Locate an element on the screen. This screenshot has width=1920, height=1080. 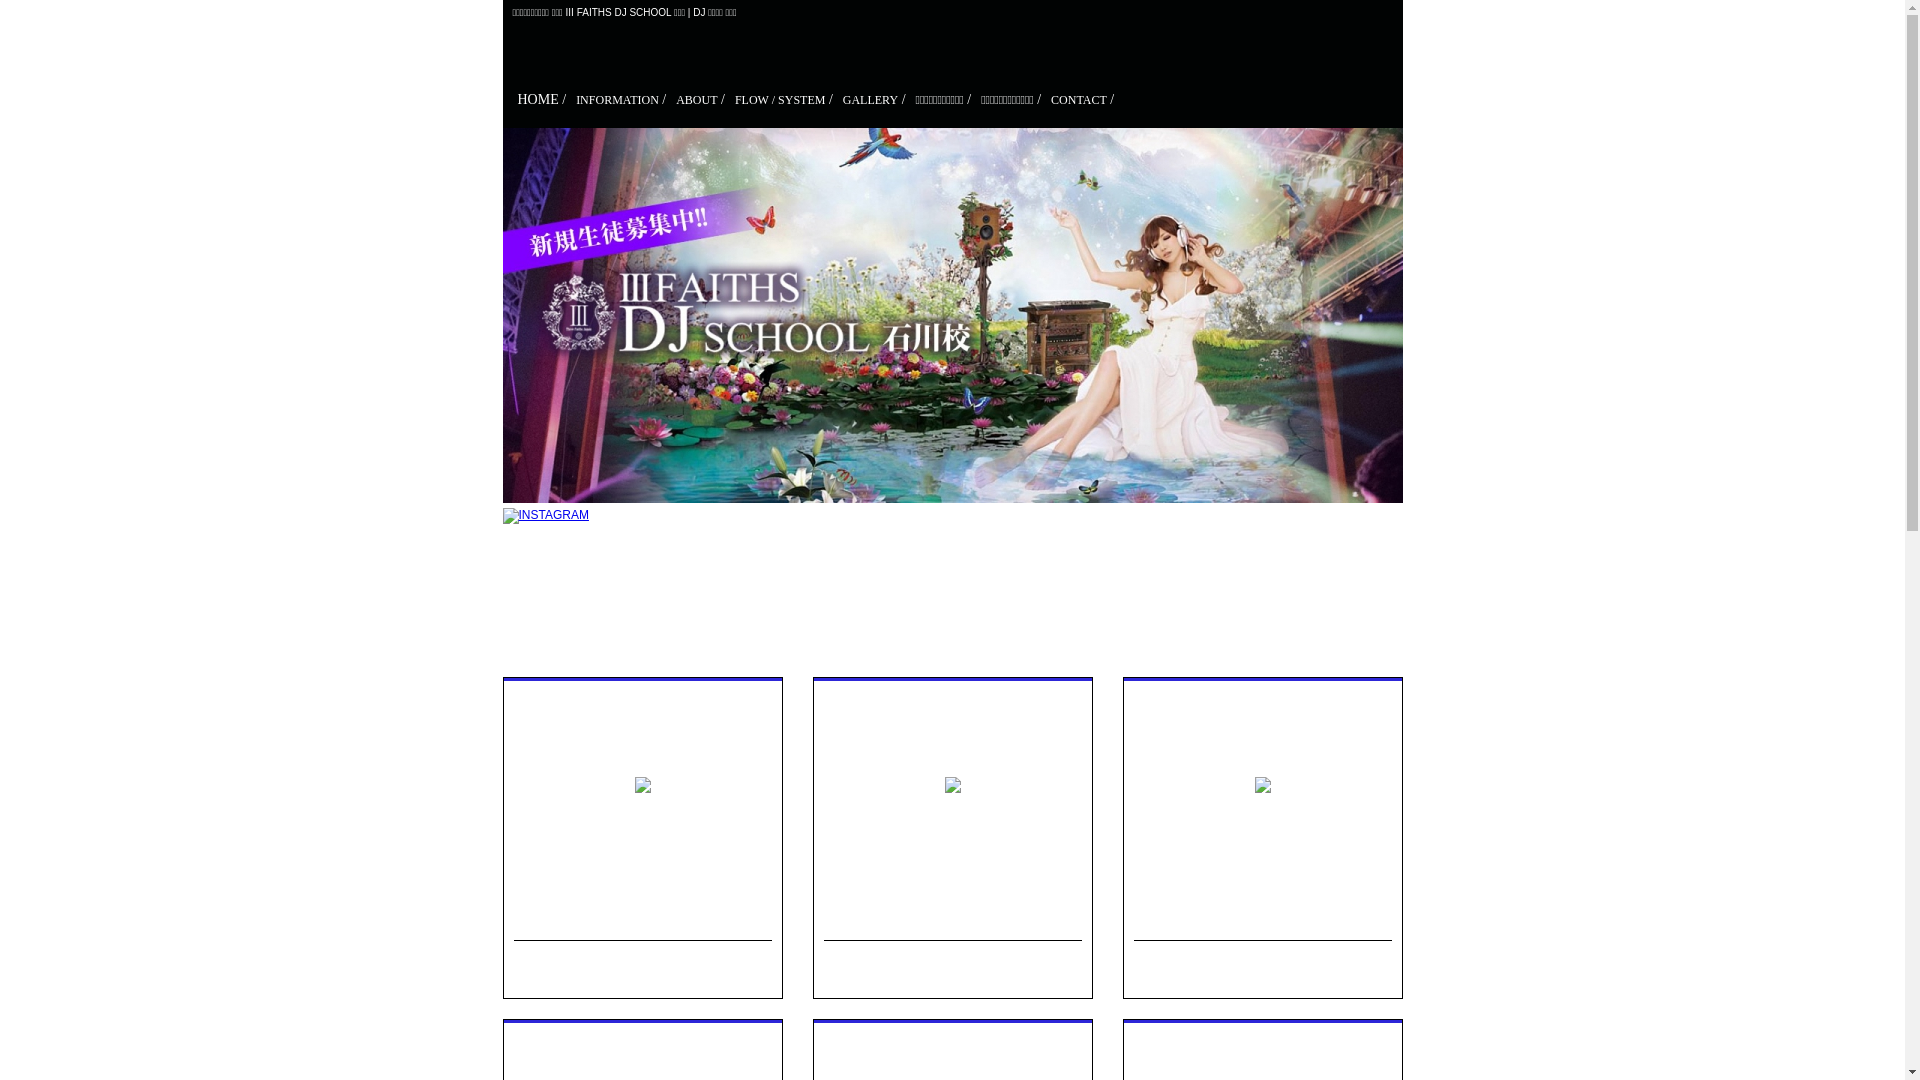
CONTACT is located at coordinates (1079, 100).